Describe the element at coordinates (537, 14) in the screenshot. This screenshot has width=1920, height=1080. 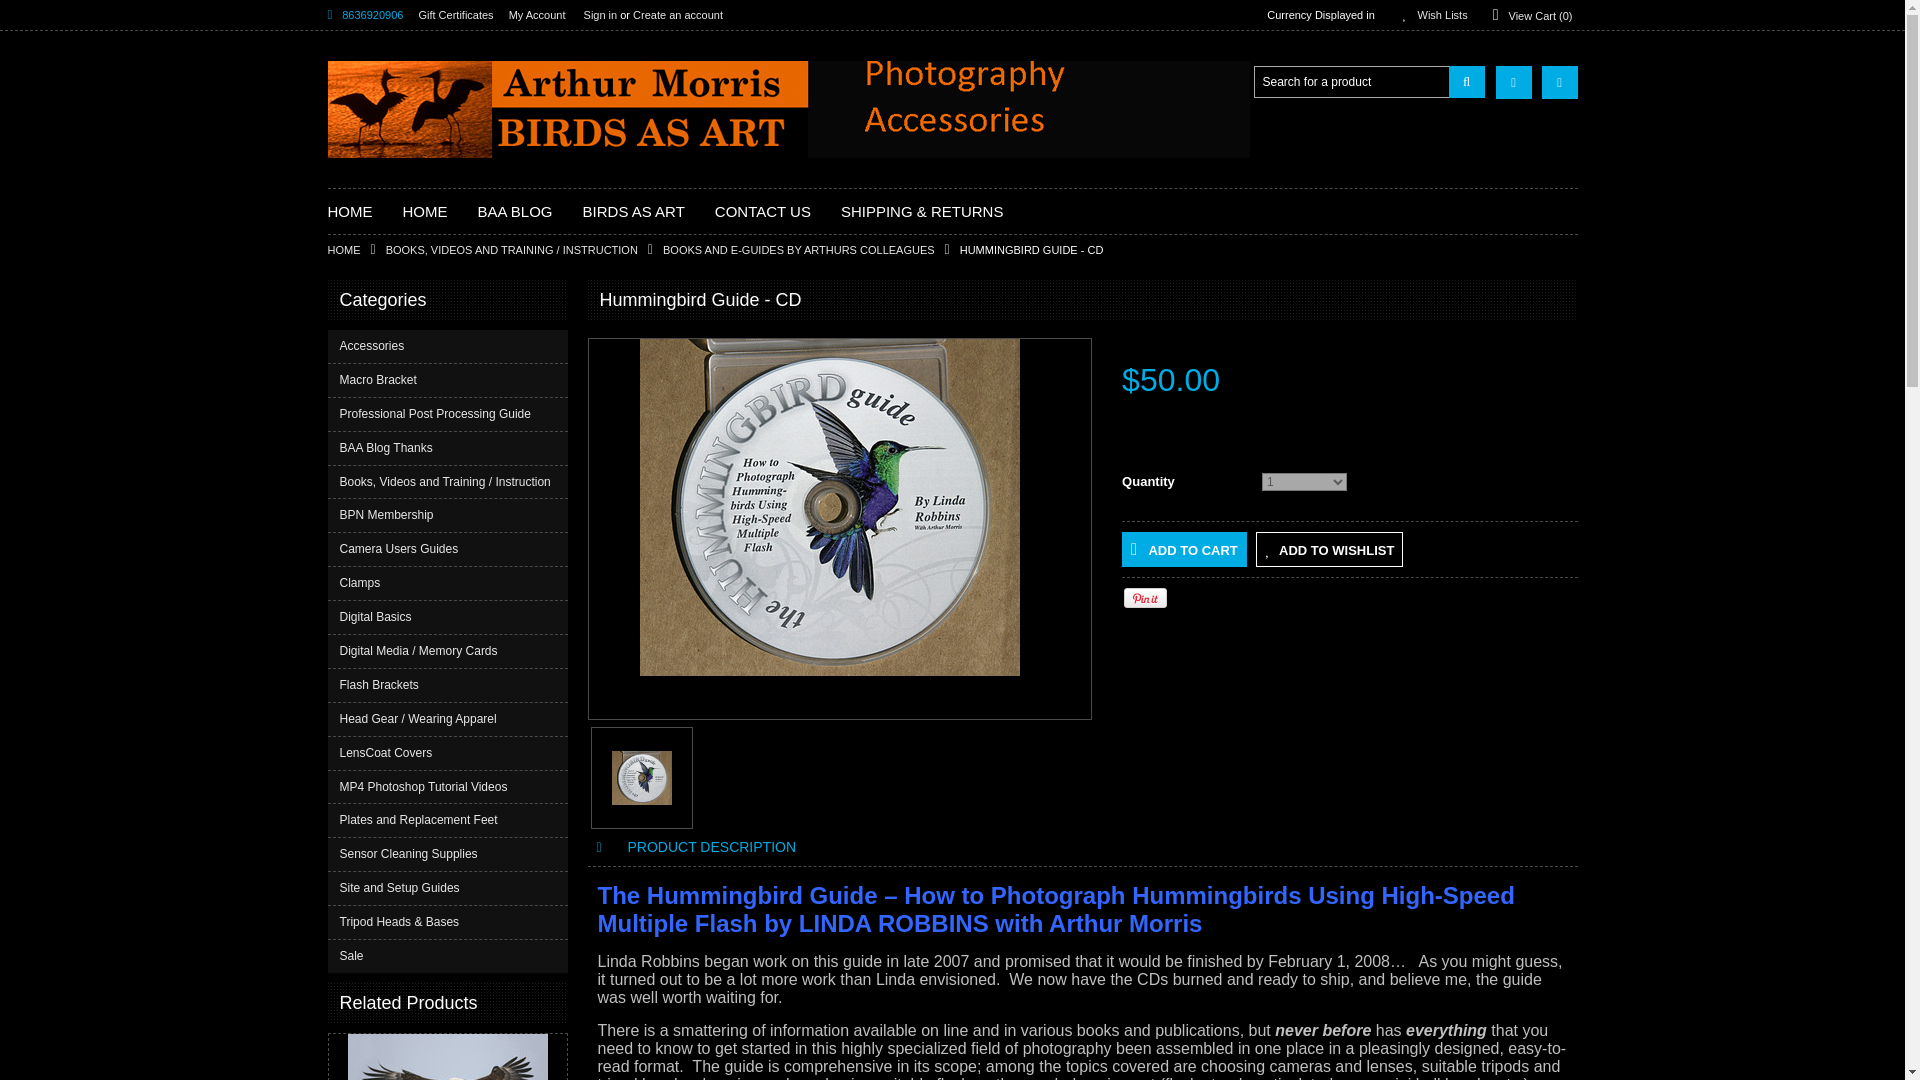
I see `My Account` at that location.